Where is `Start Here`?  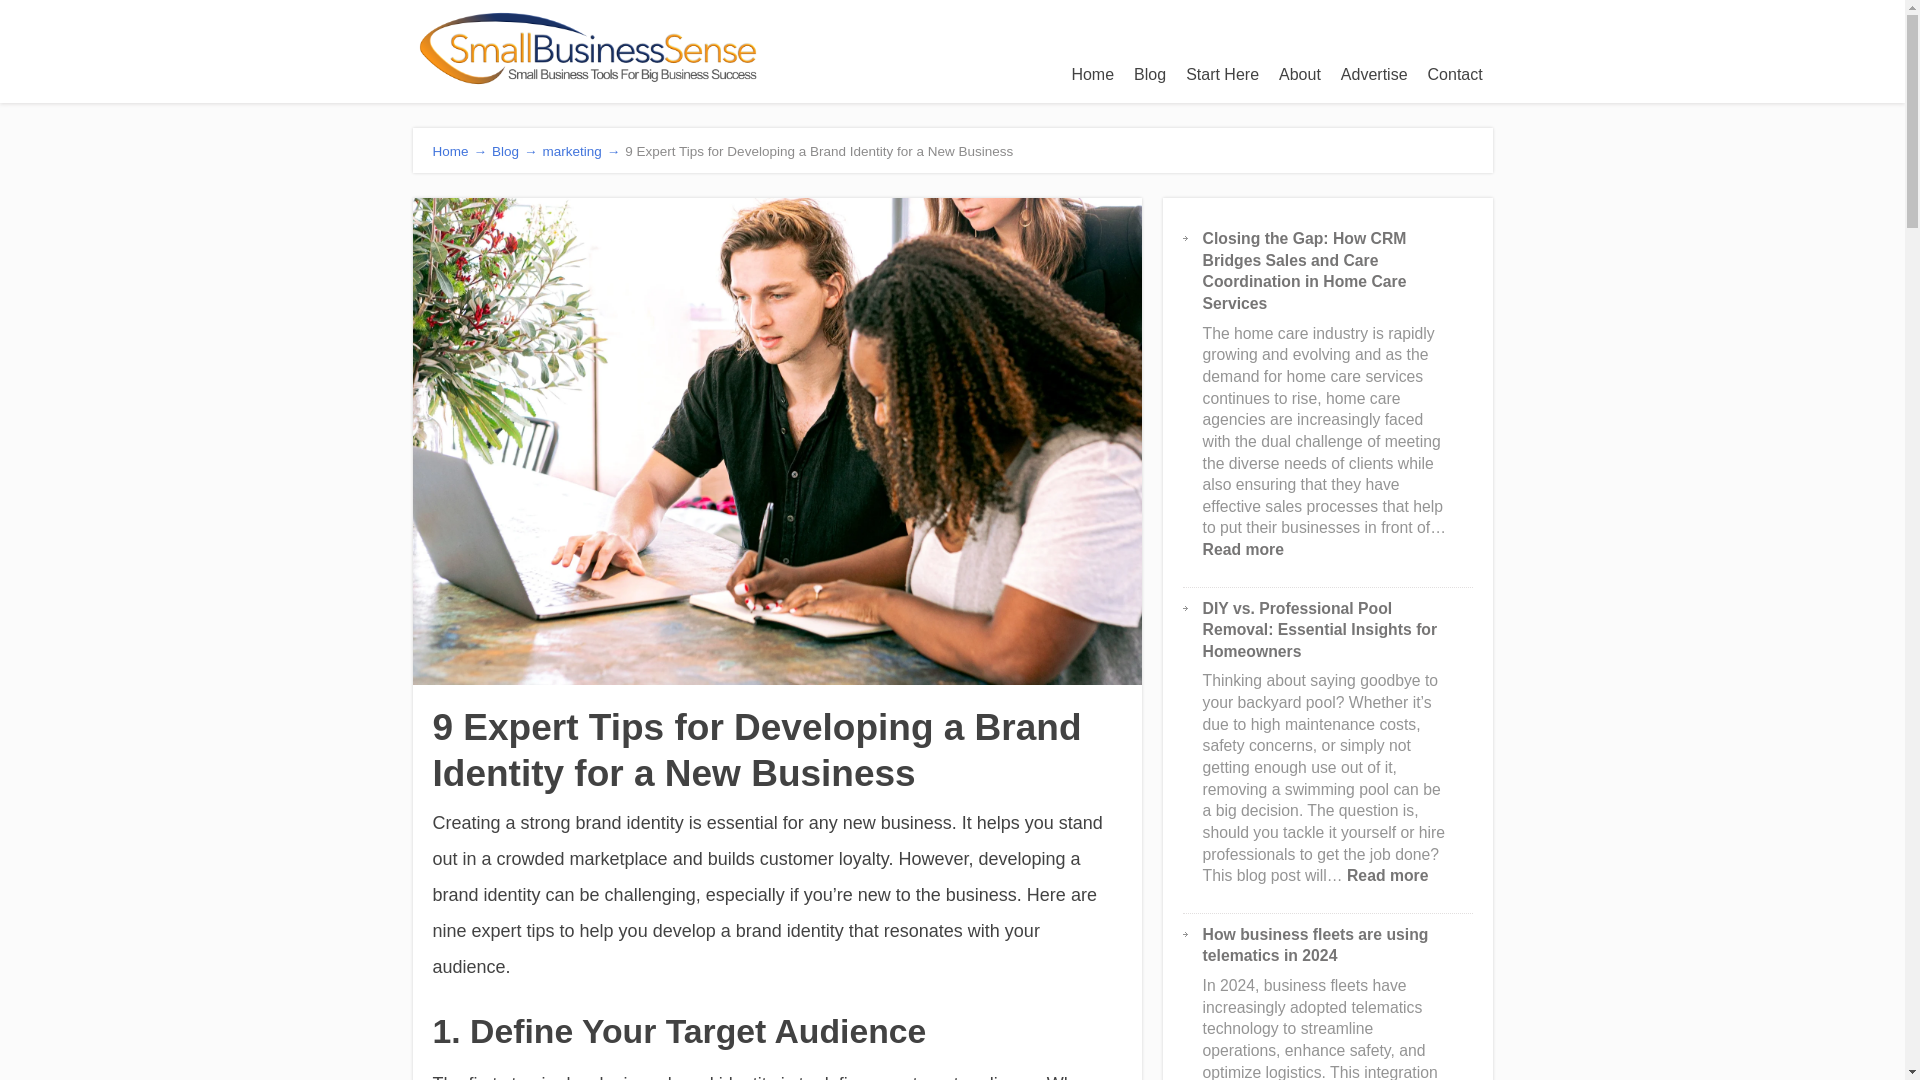 Start Here is located at coordinates (1222, 74).